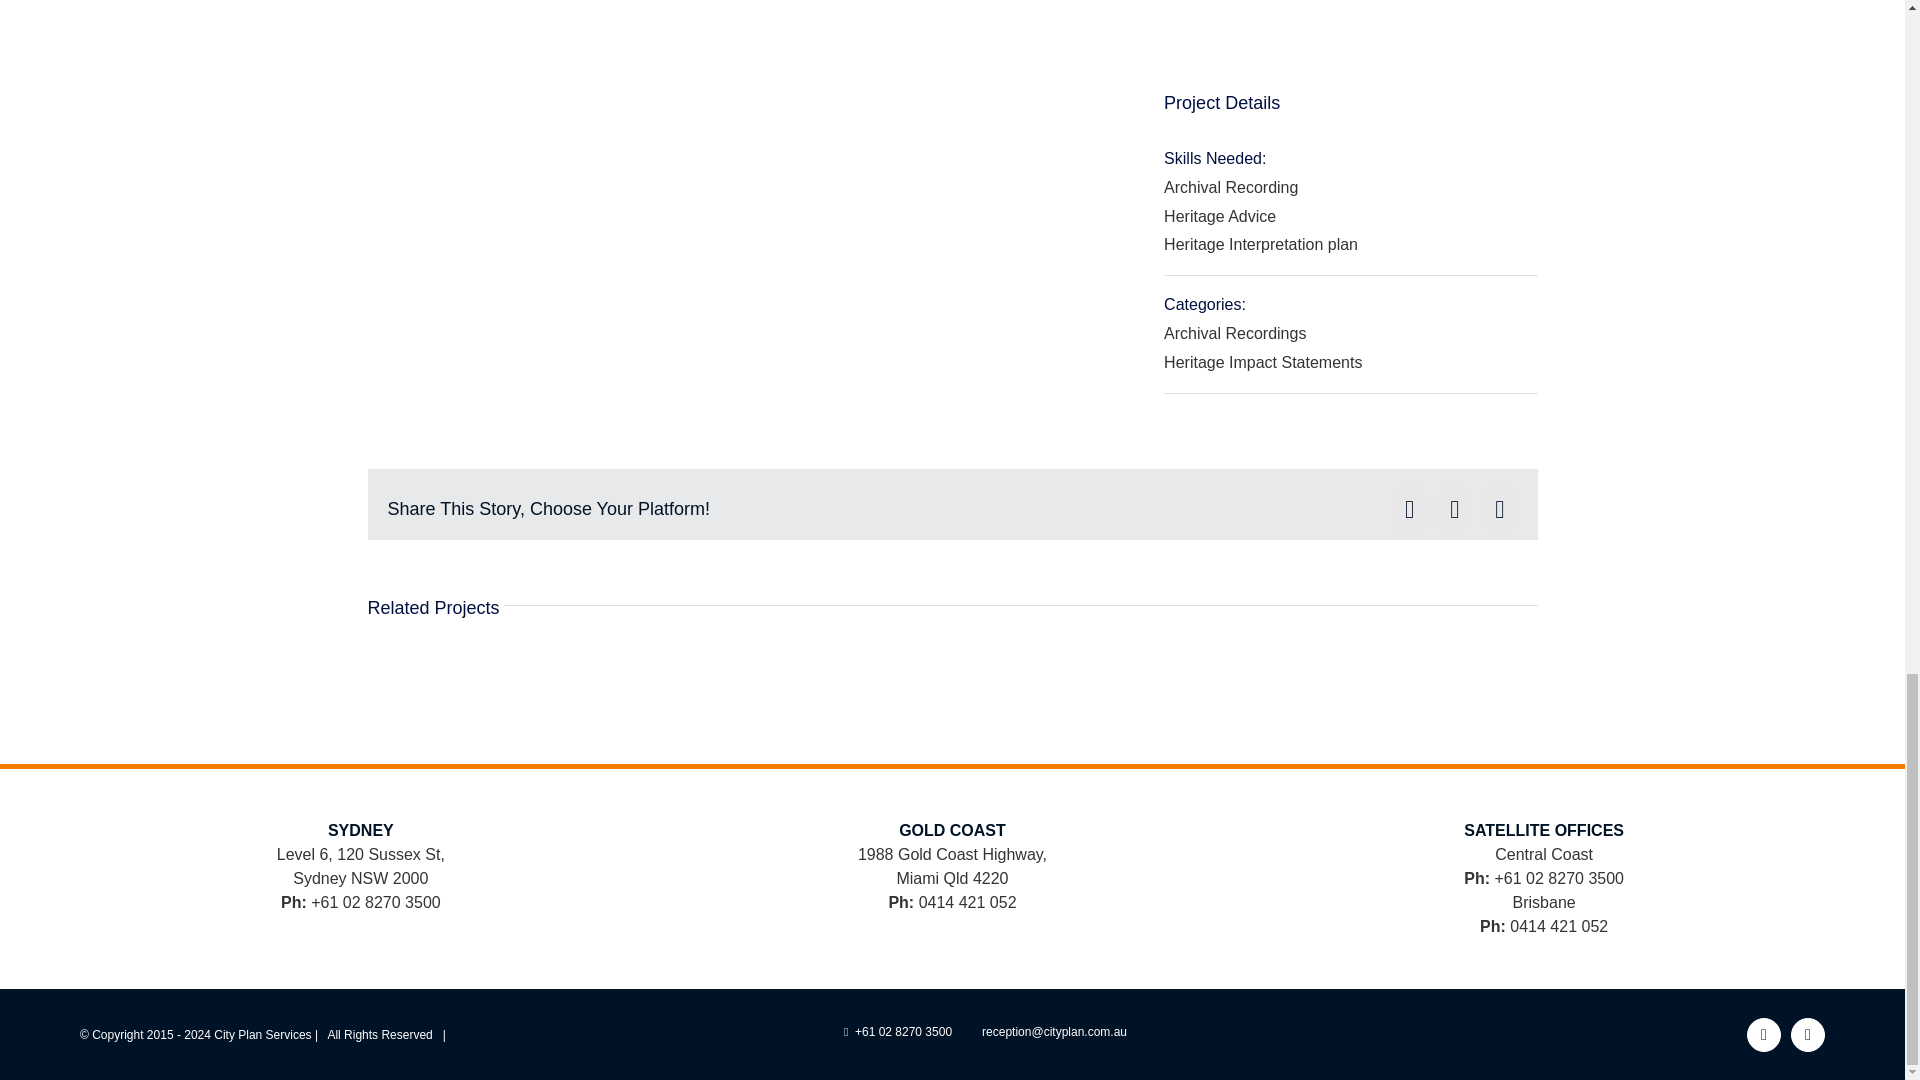 Image resolution: width=1920 pixels, height=1080 pixels. I want to click on Archival Recording, so click(1230, 187).